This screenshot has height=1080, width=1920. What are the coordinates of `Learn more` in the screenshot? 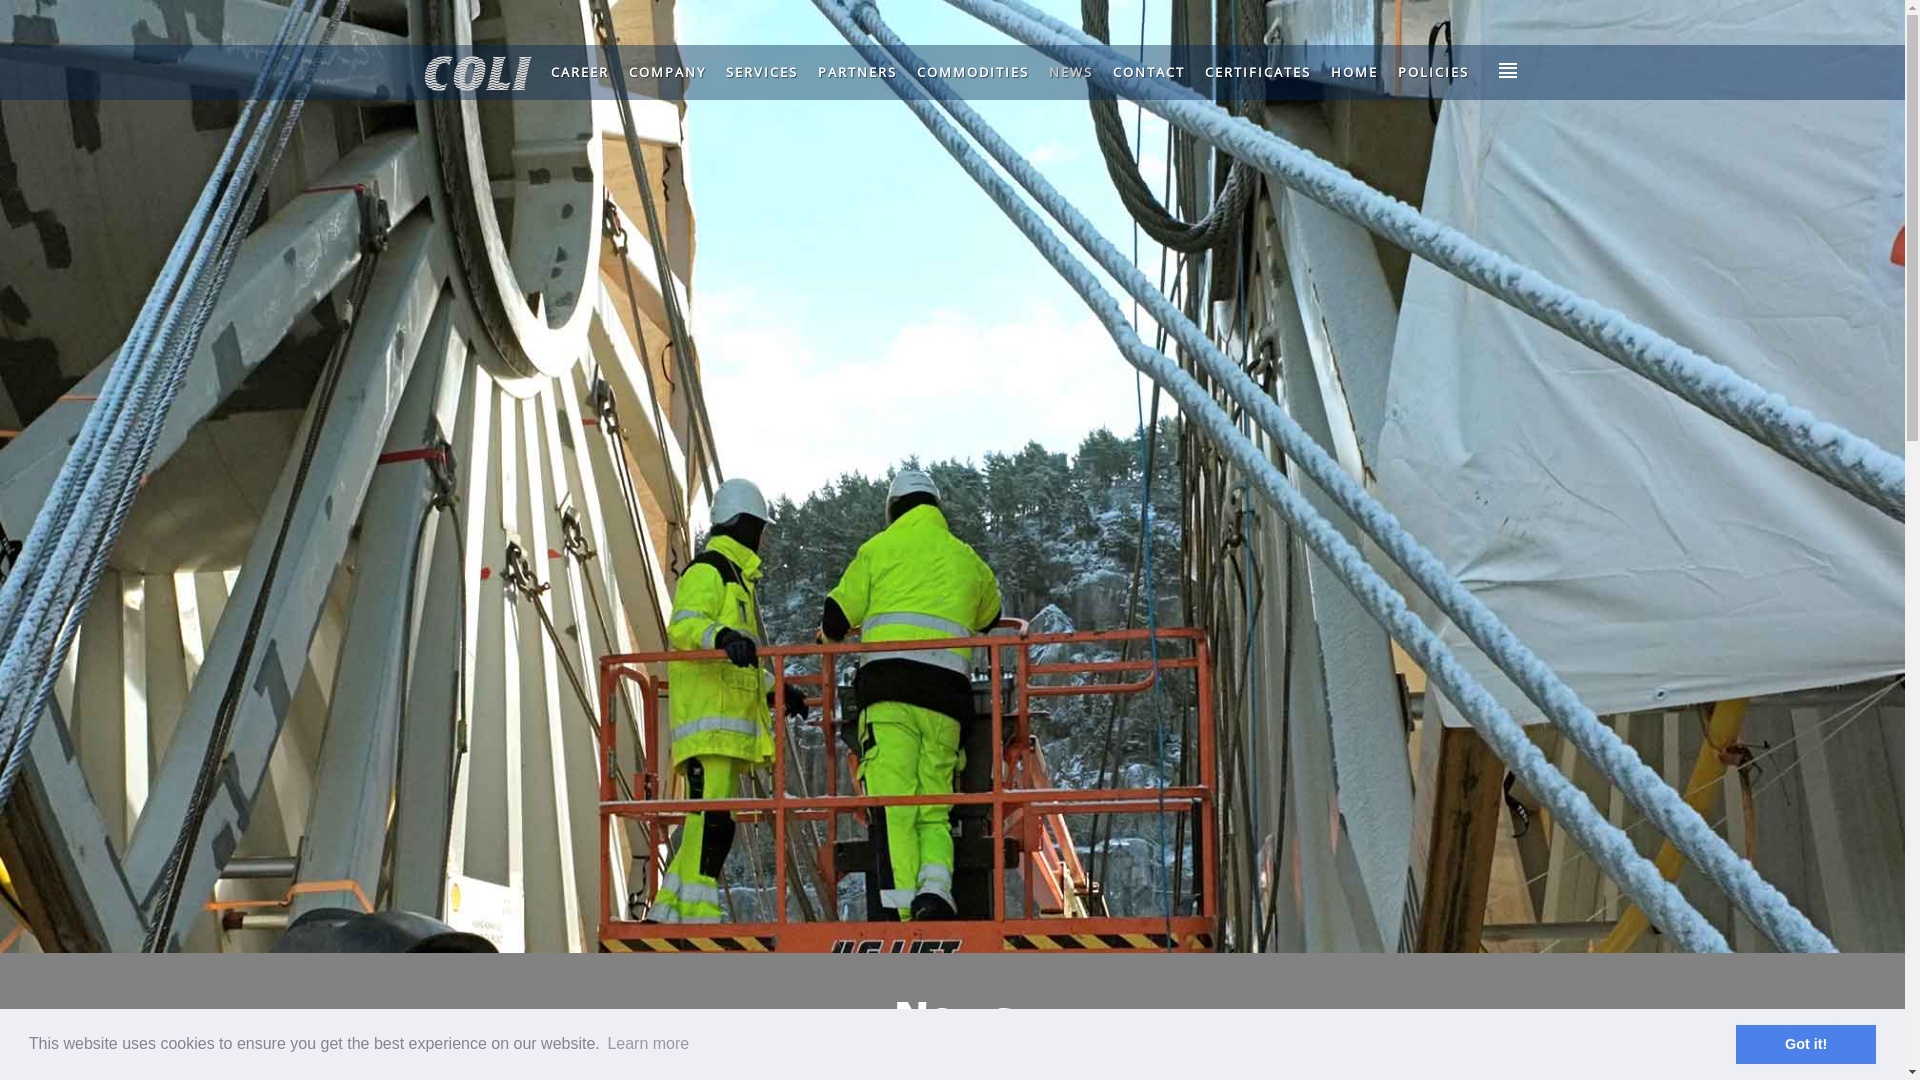 It's located at (648, 1044).